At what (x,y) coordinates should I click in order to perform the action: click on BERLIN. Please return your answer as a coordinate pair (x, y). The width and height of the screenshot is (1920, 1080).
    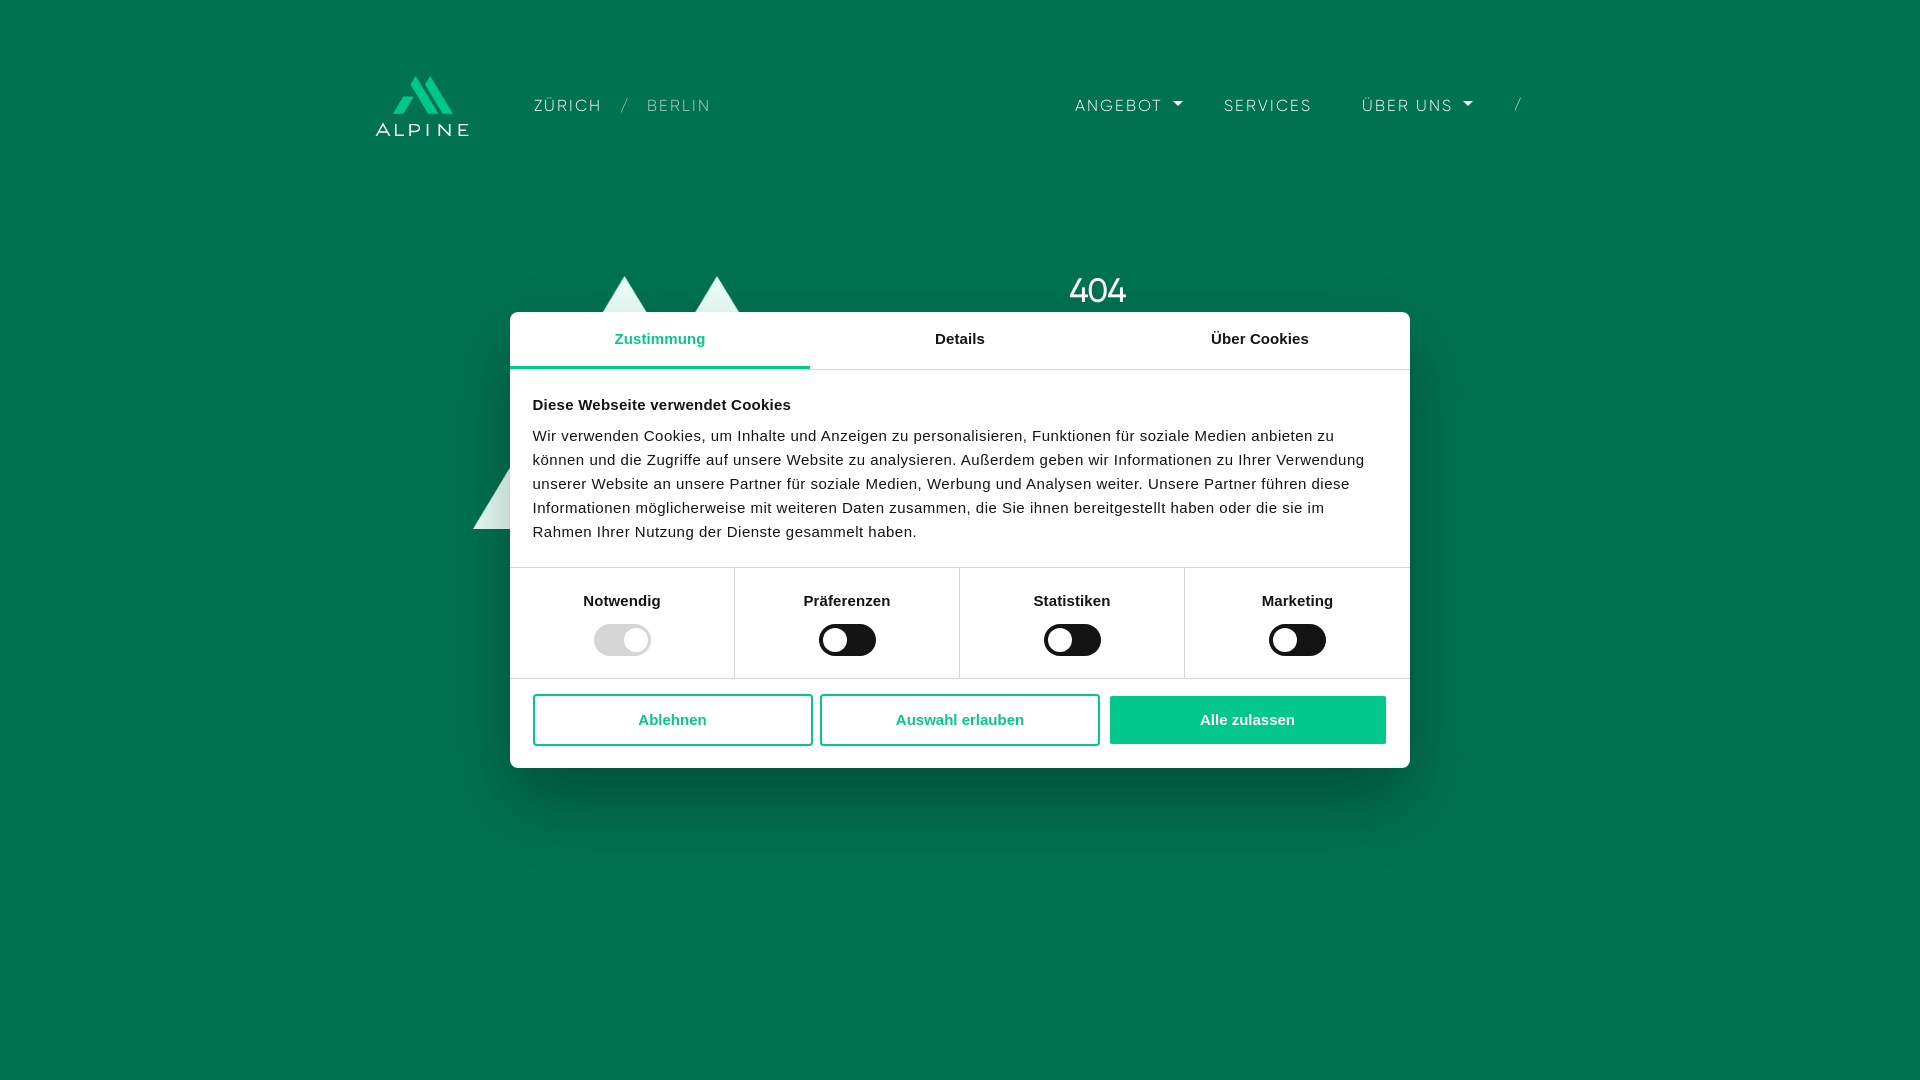
    Looking at the image, I should click on (679, 116).